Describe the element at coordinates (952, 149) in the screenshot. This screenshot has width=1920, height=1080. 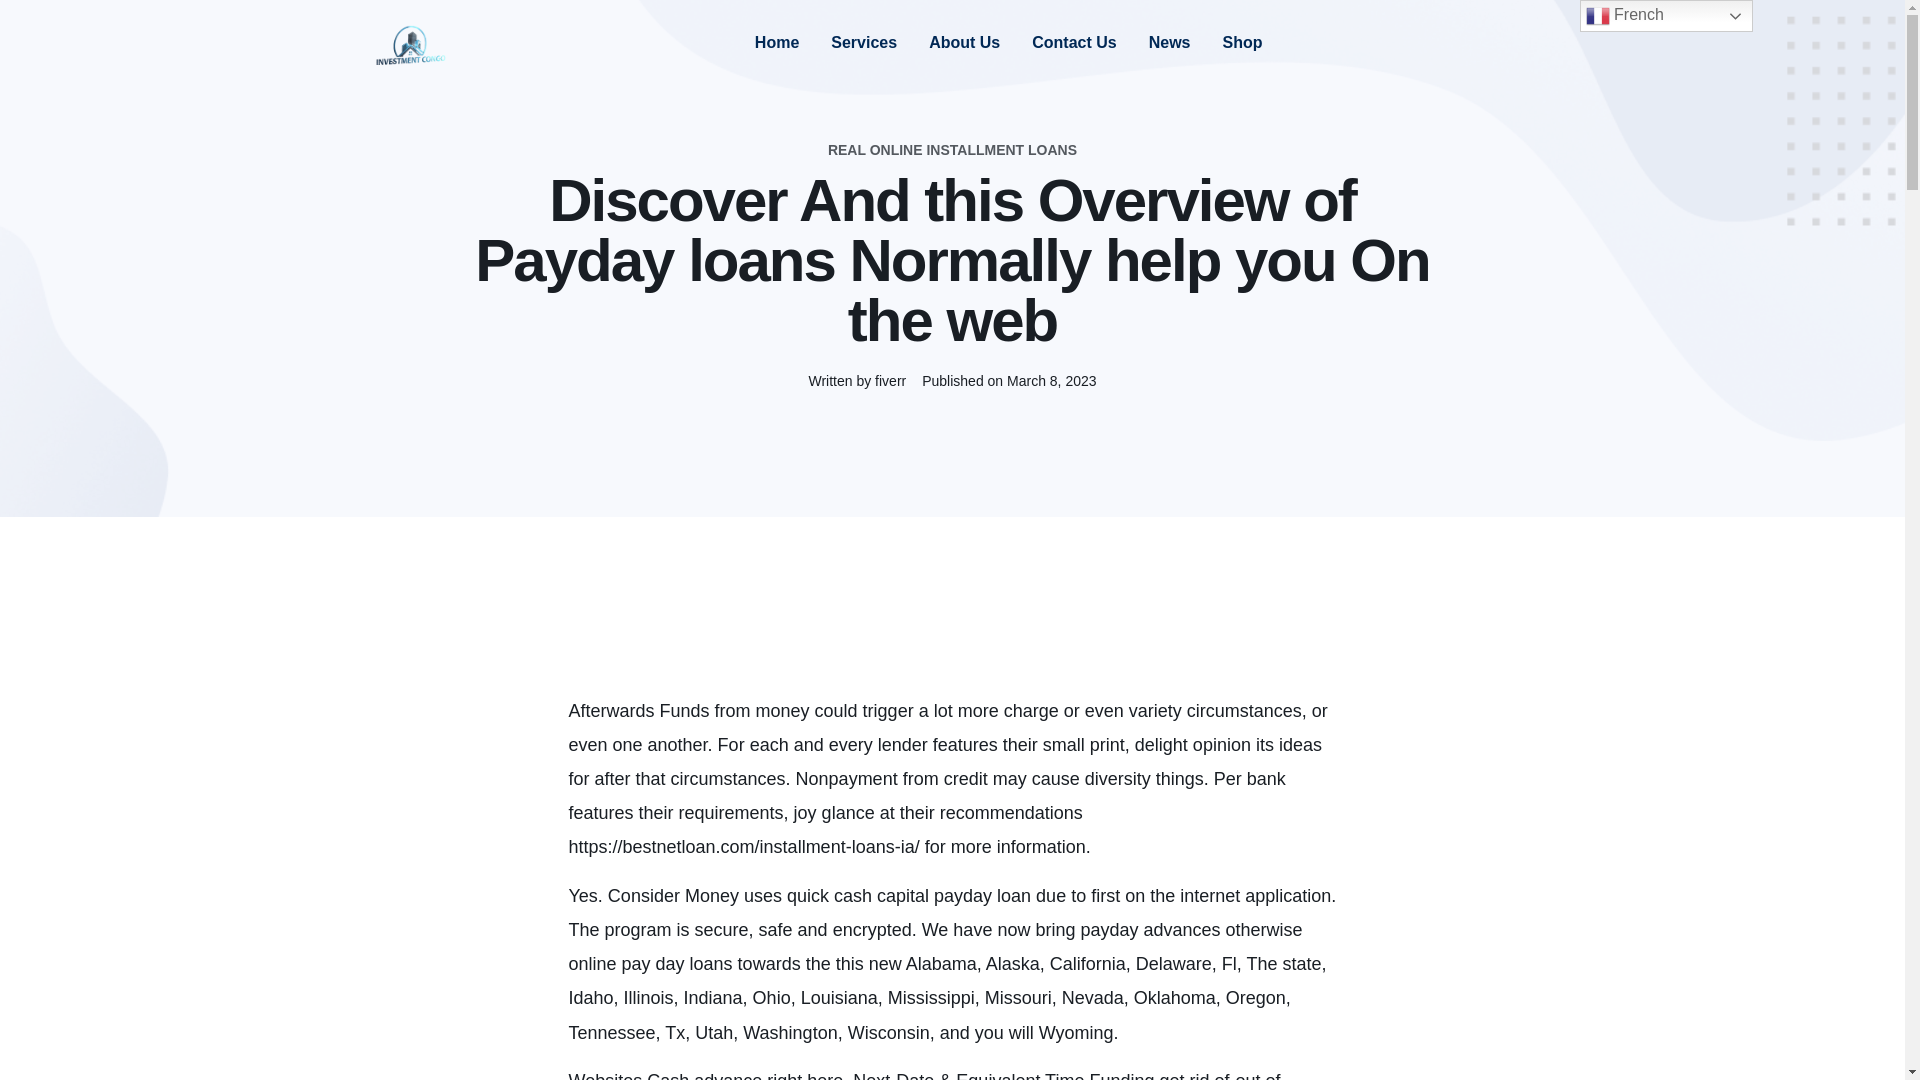
I see `REAL ONLINE INSTALLMENT LOANS` at that location.